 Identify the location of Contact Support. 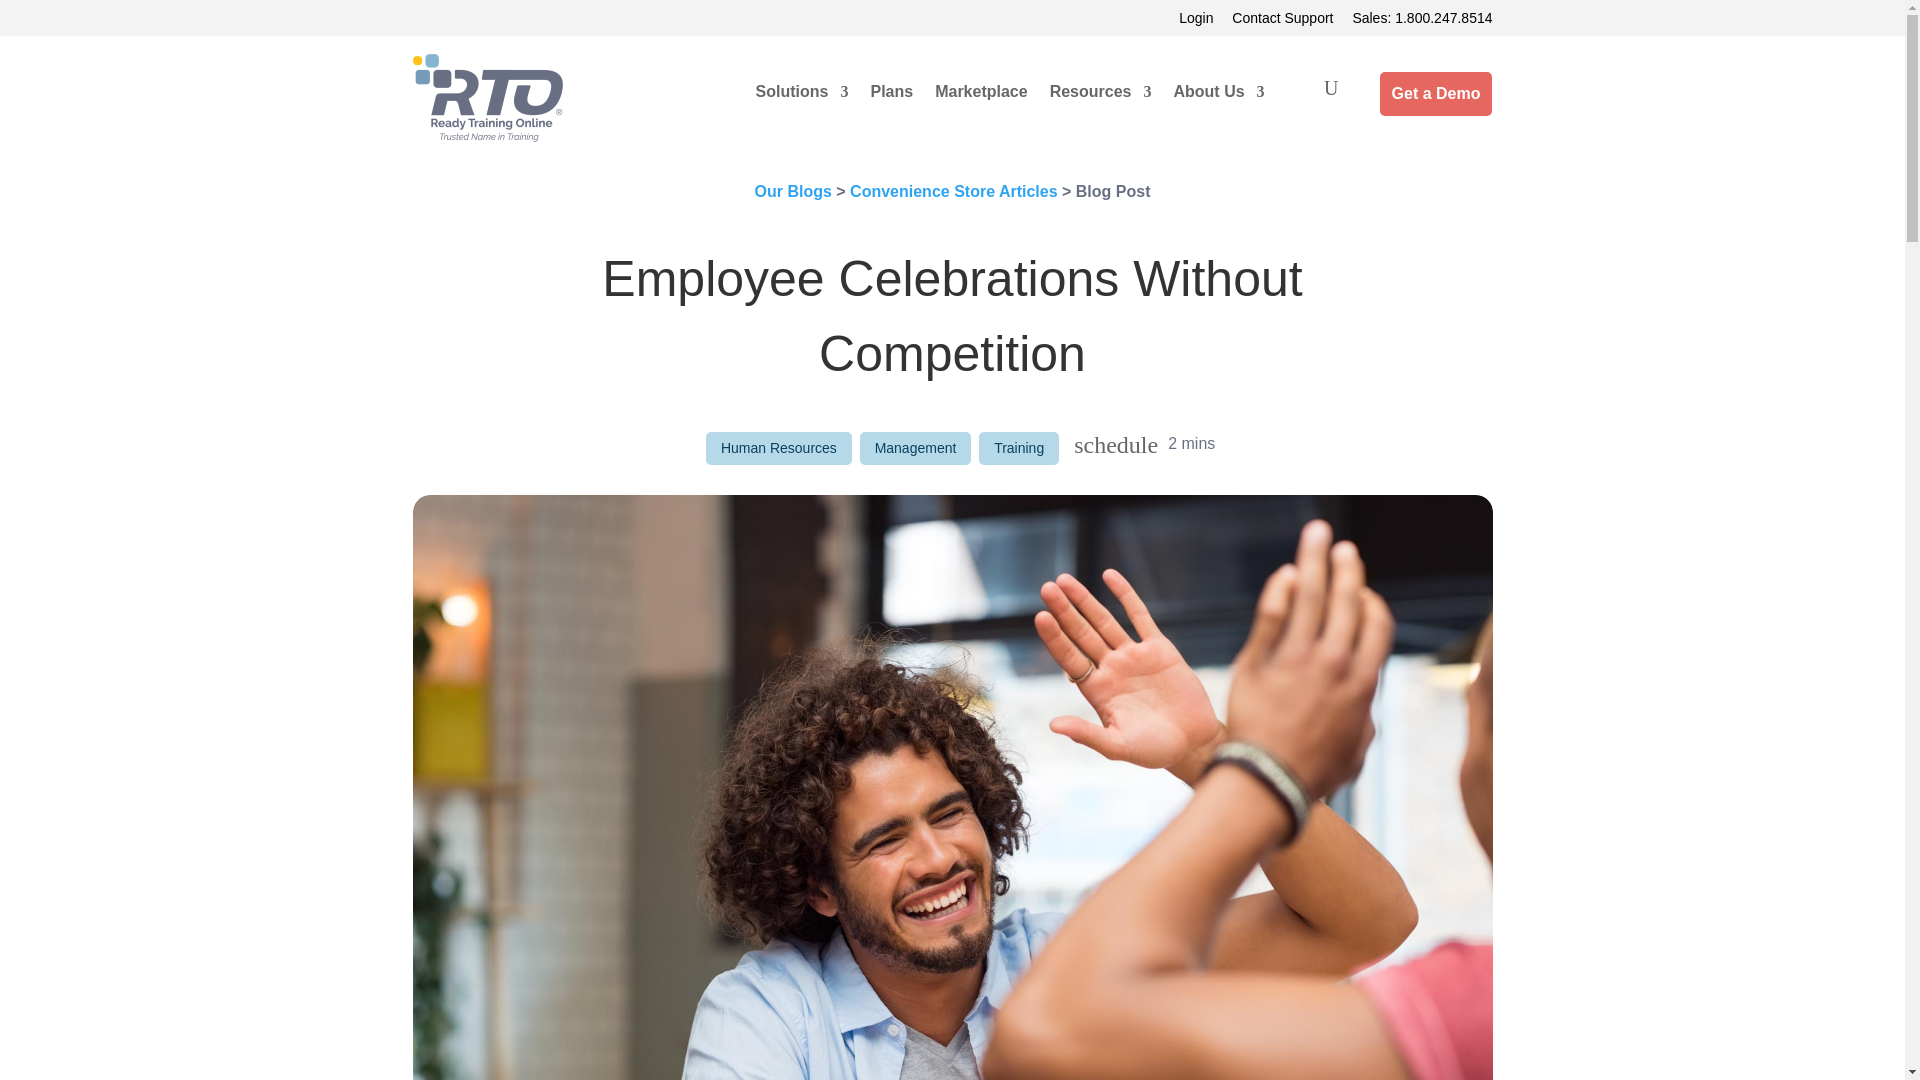
(1282, 17).